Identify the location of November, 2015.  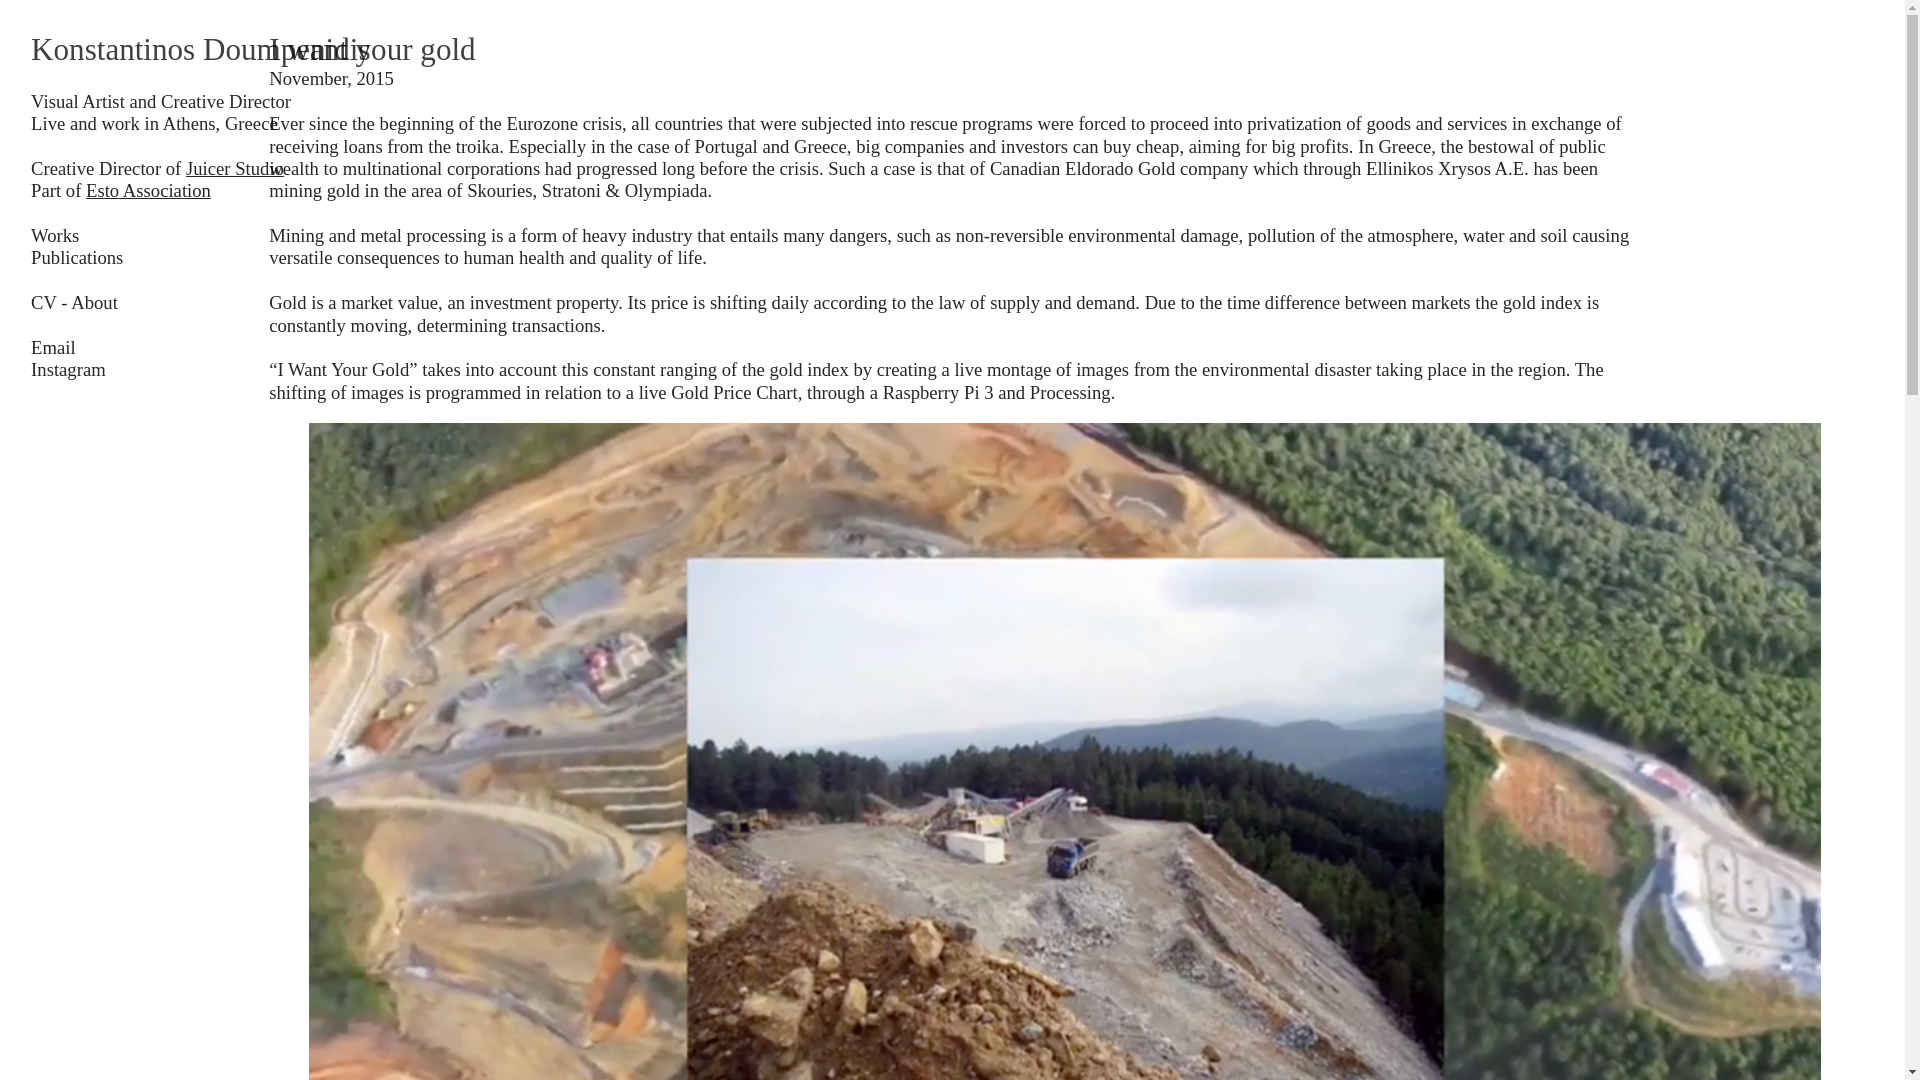
(330, 78).